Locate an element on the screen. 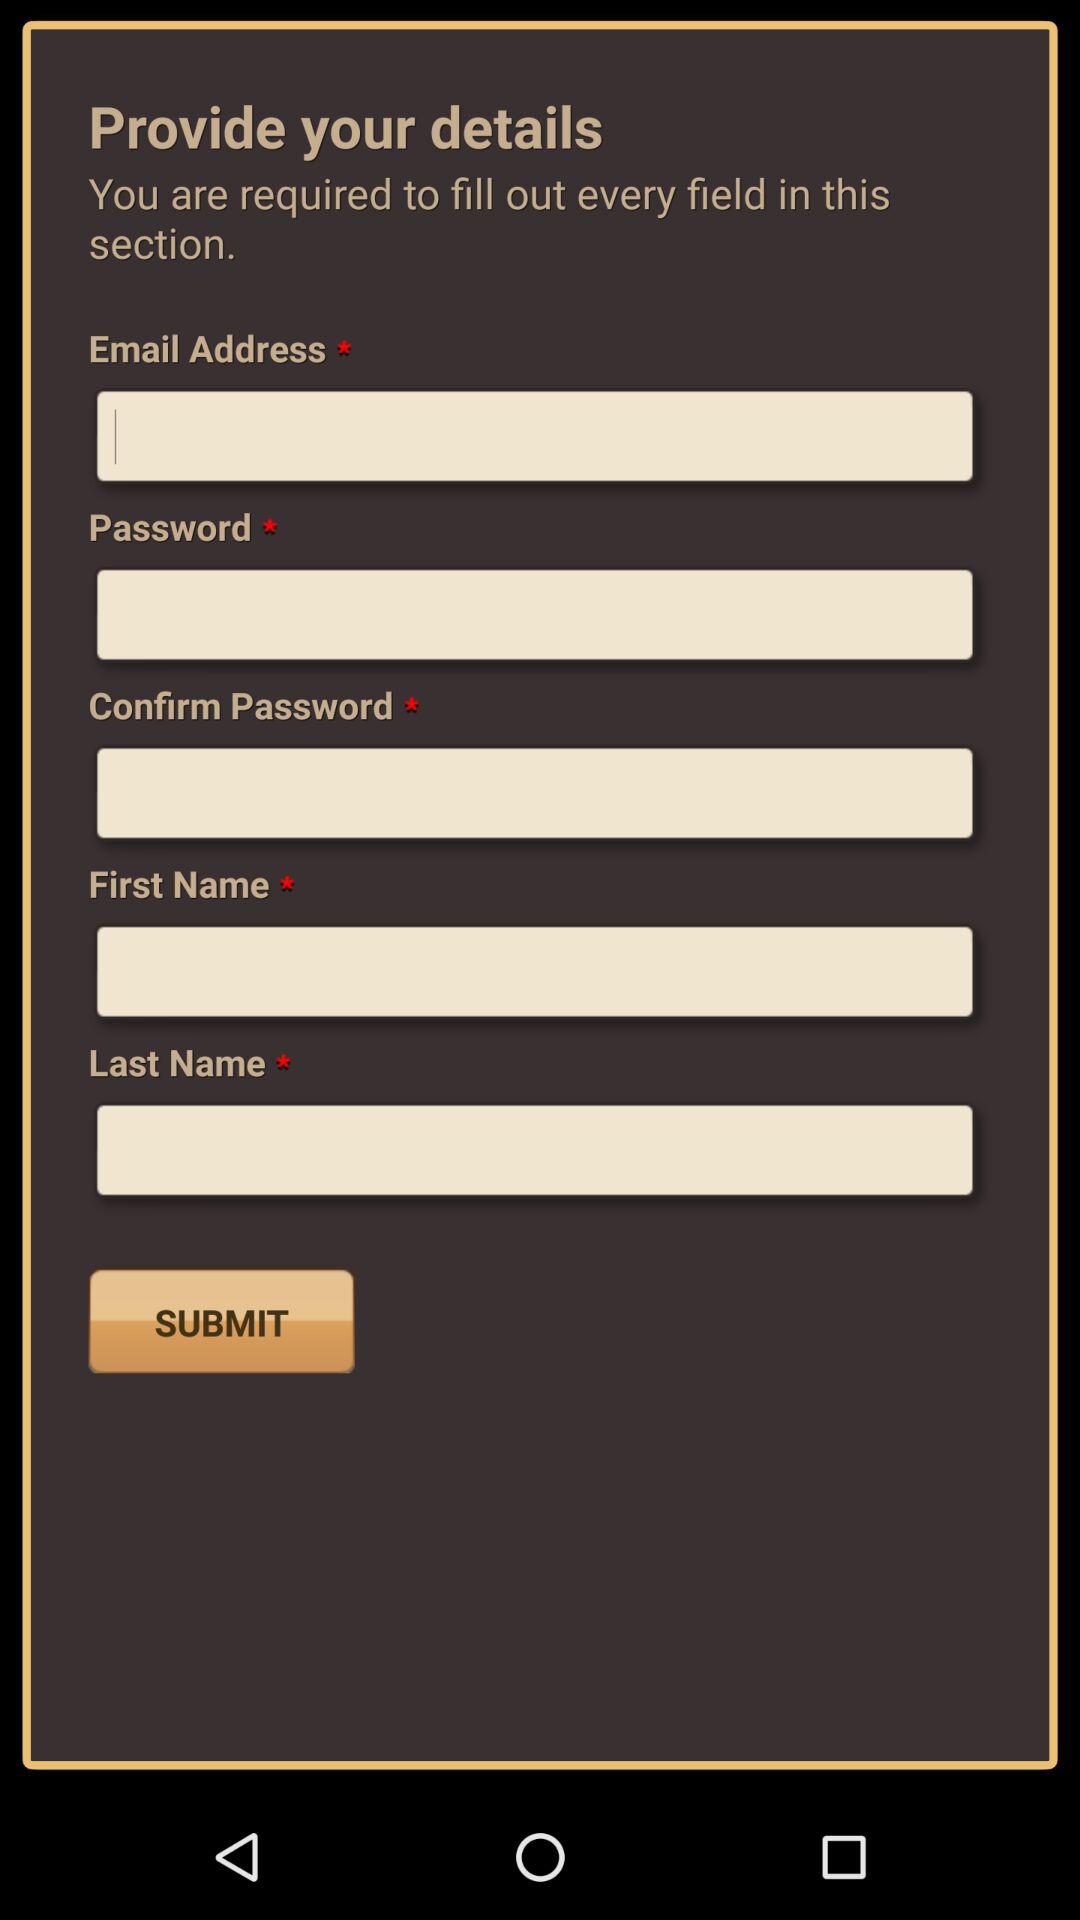 This screenshot has height=1920, width=1080. turn on submit at the bottom left corner is located at coordinates (221, 1320).